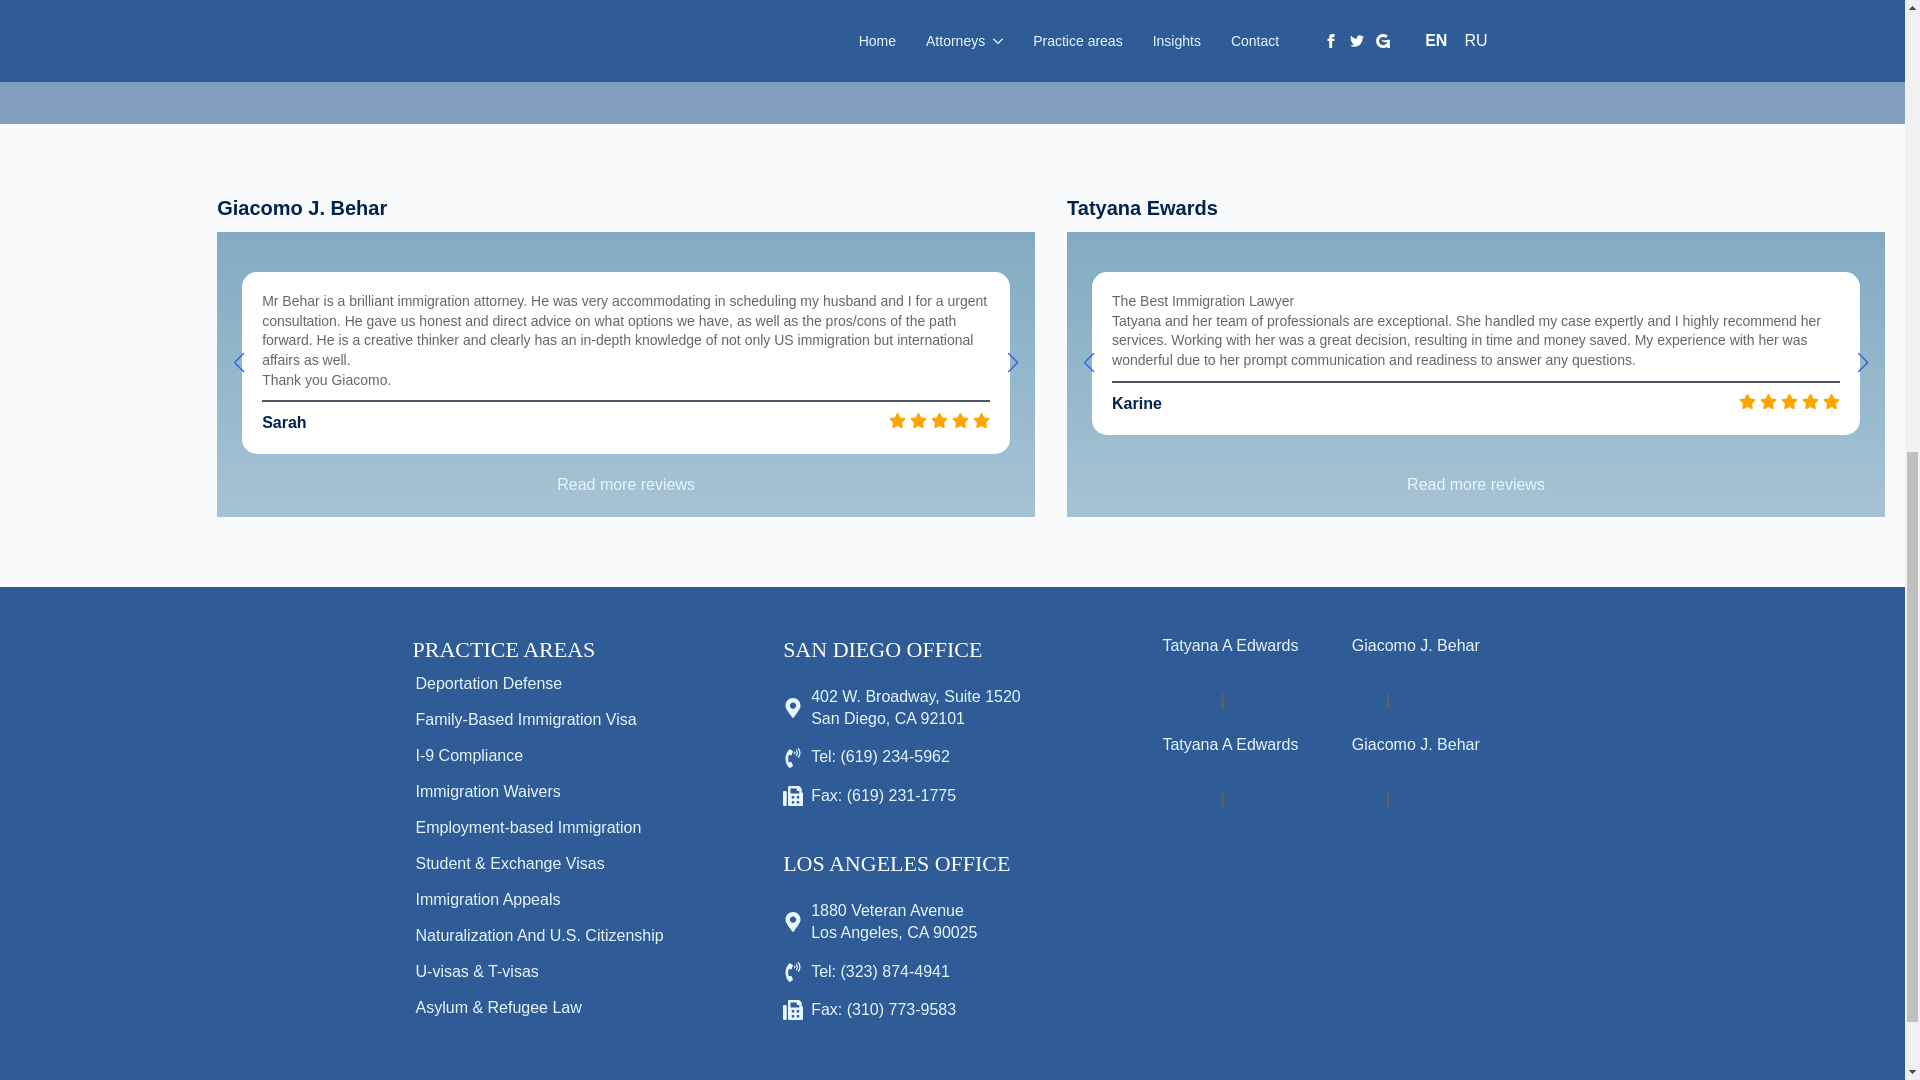 Image resolution: width=1920 pixels, height=1080 pixels. Describe the element at coordinates (1392, 712) in the screenshot. I see `Lawyer Immigration` at that location.